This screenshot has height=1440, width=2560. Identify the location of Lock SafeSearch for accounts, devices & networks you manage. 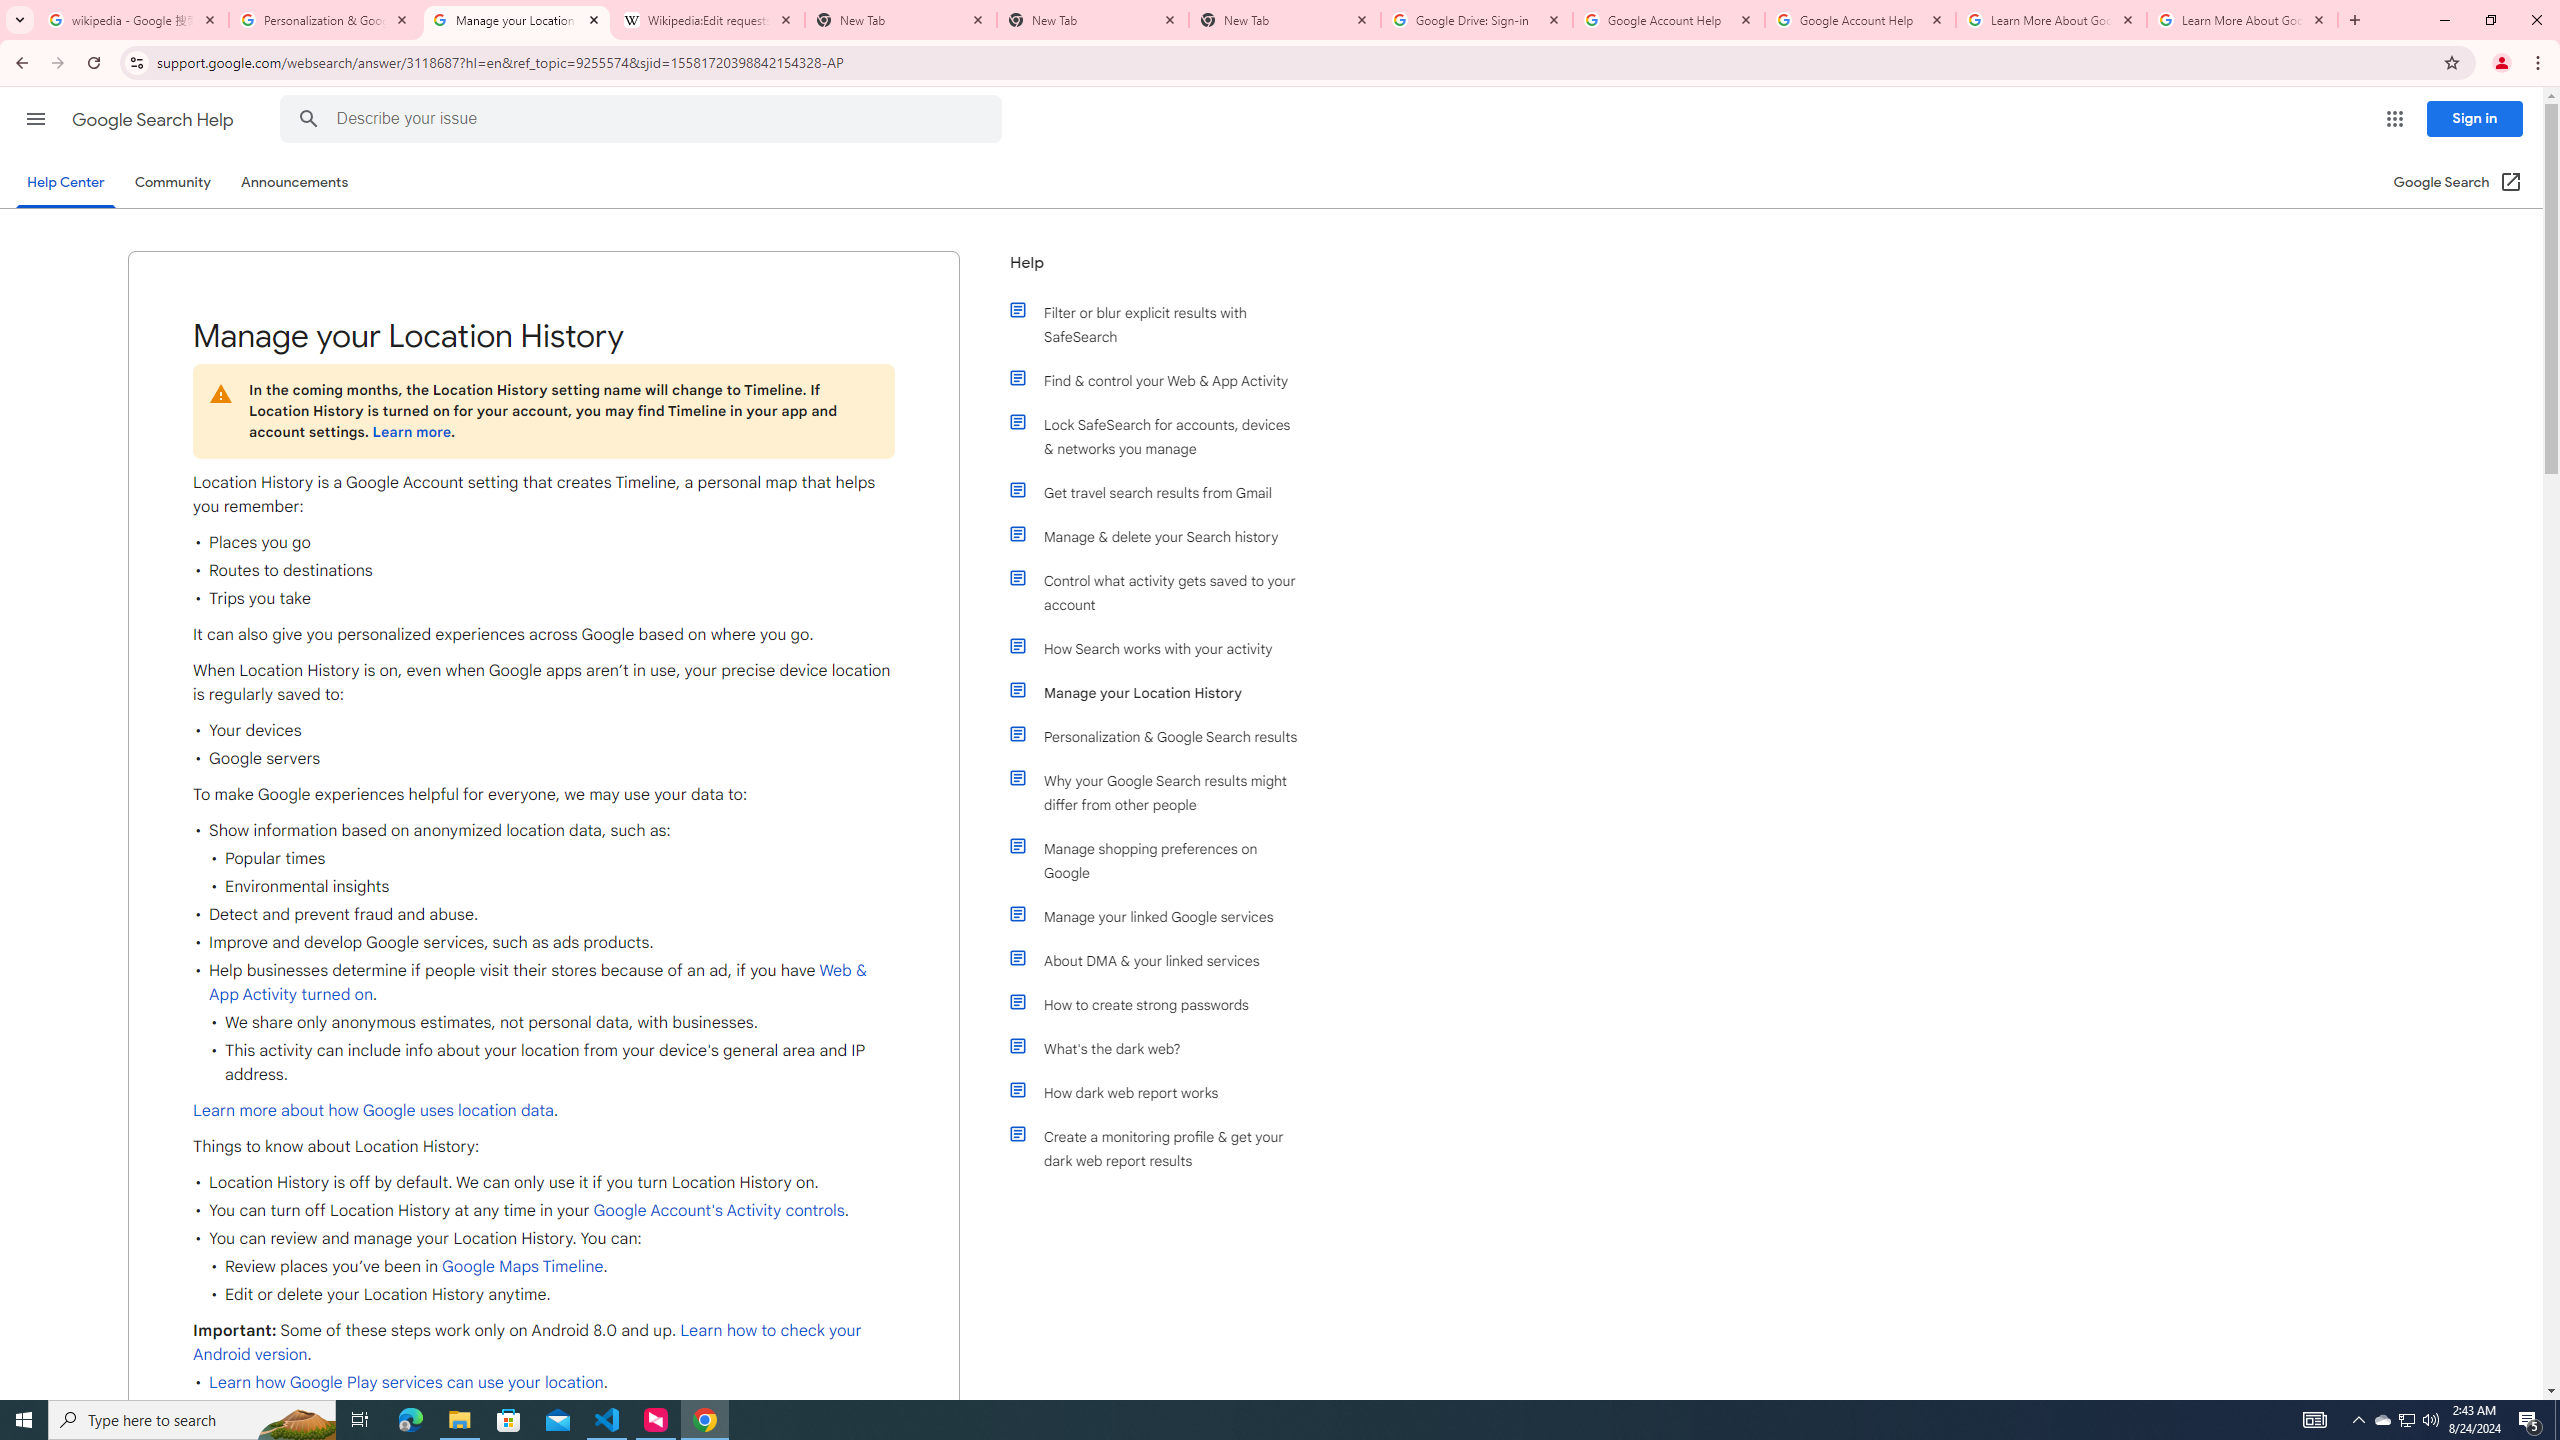
(1163, 436).